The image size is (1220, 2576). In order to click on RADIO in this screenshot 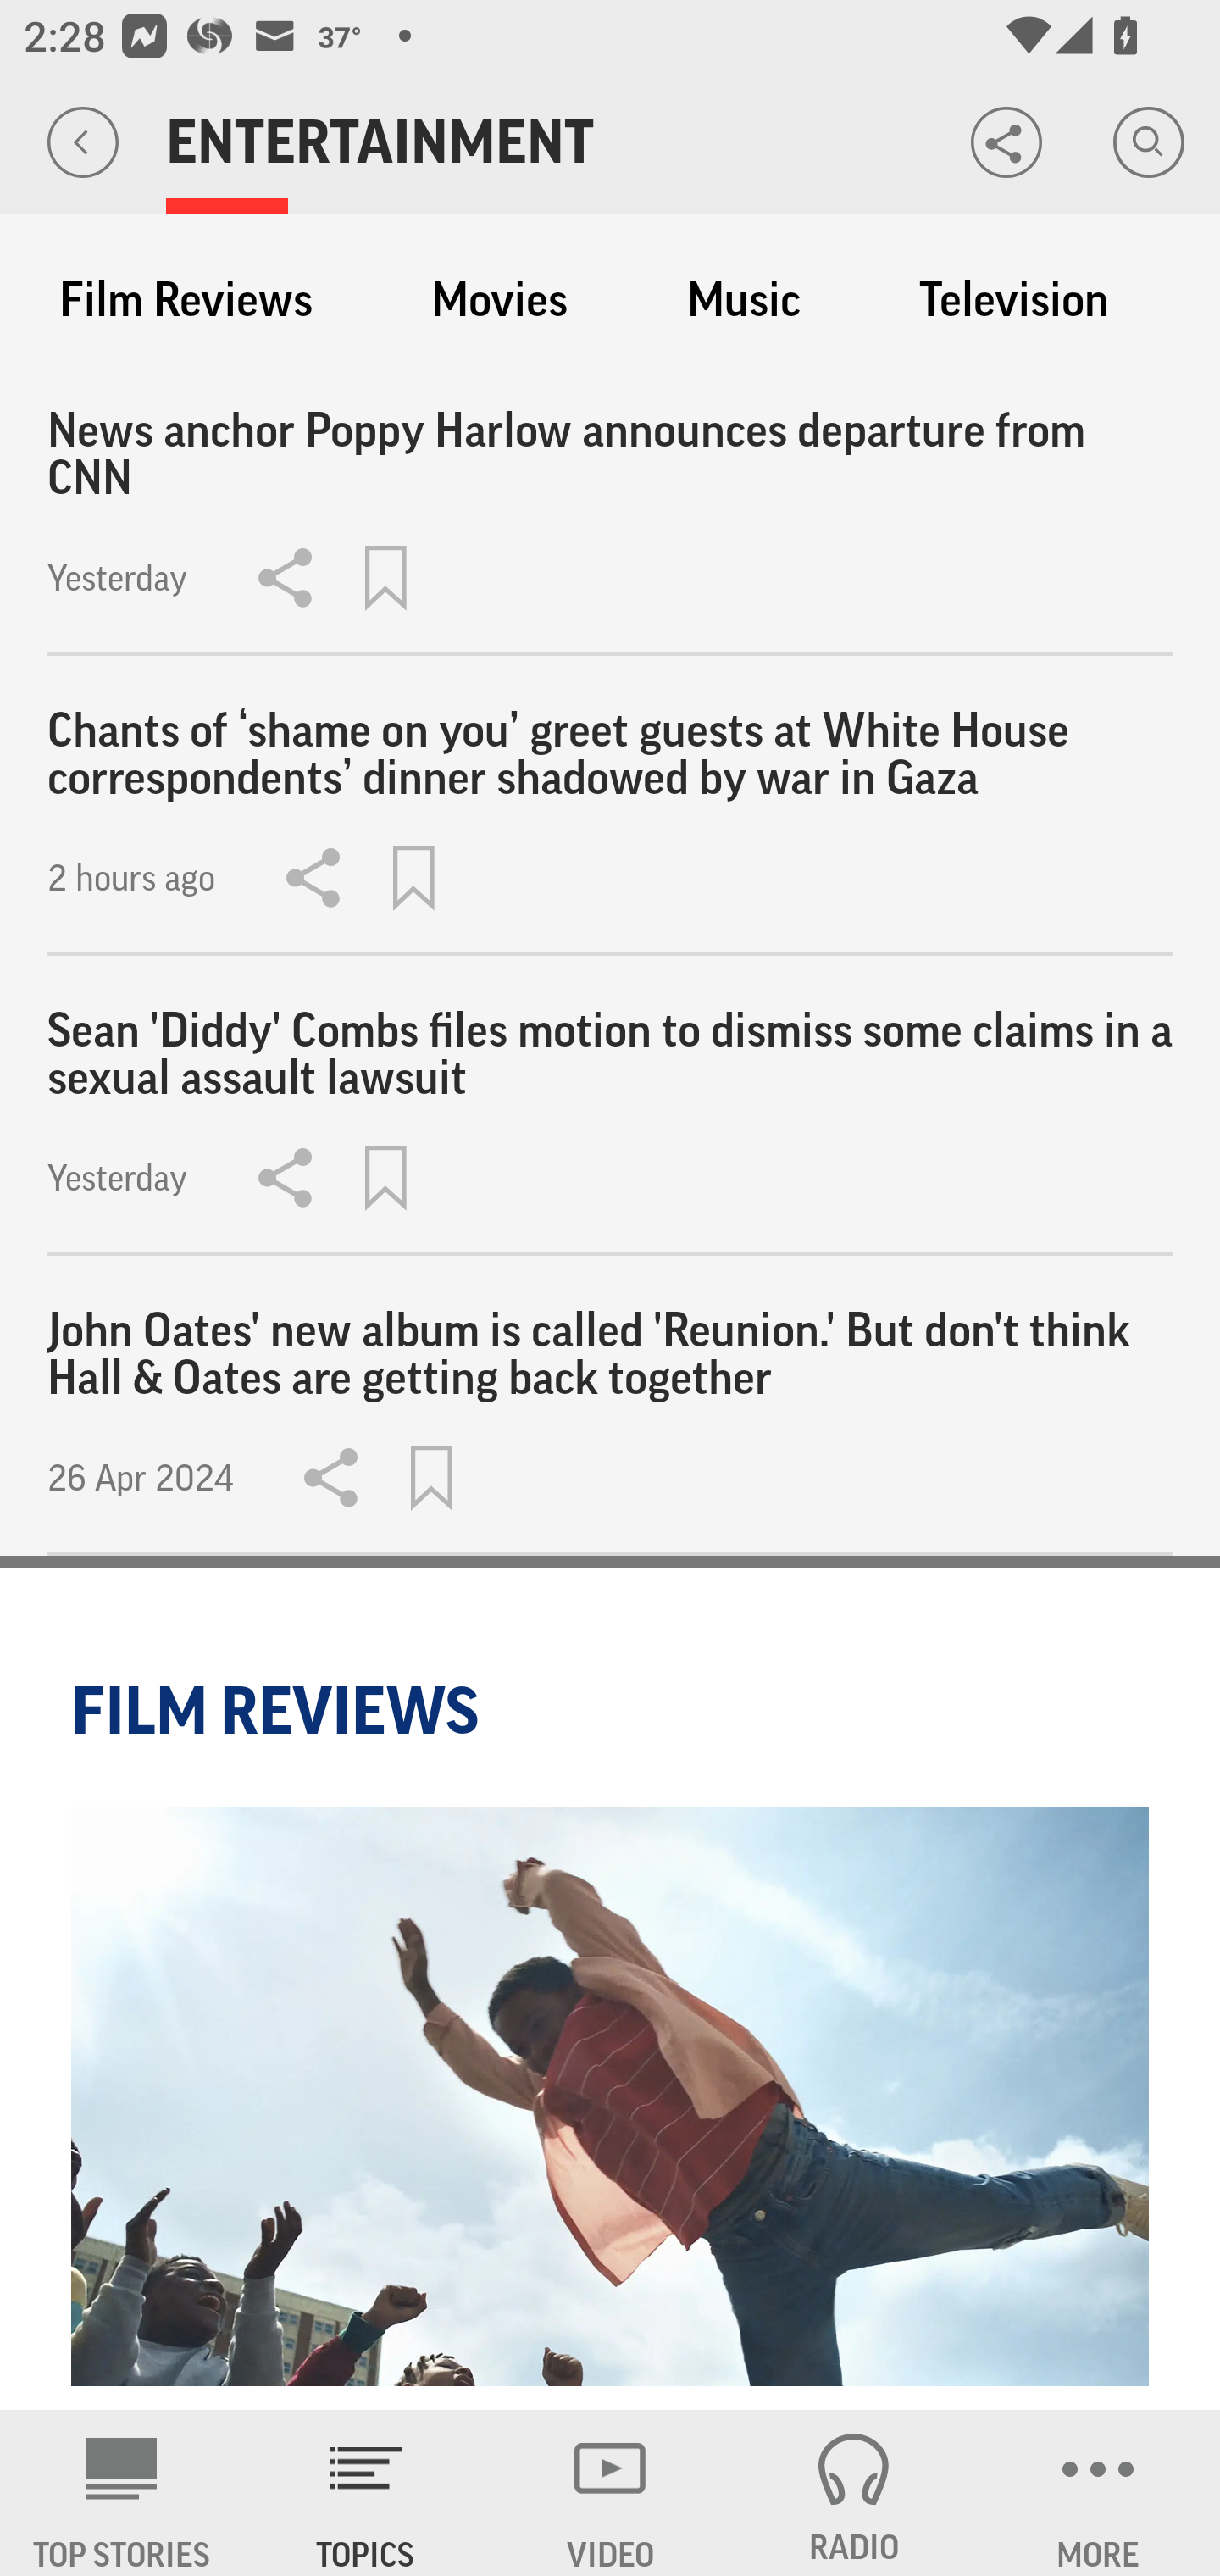, I will do `click(854, 2493)`.